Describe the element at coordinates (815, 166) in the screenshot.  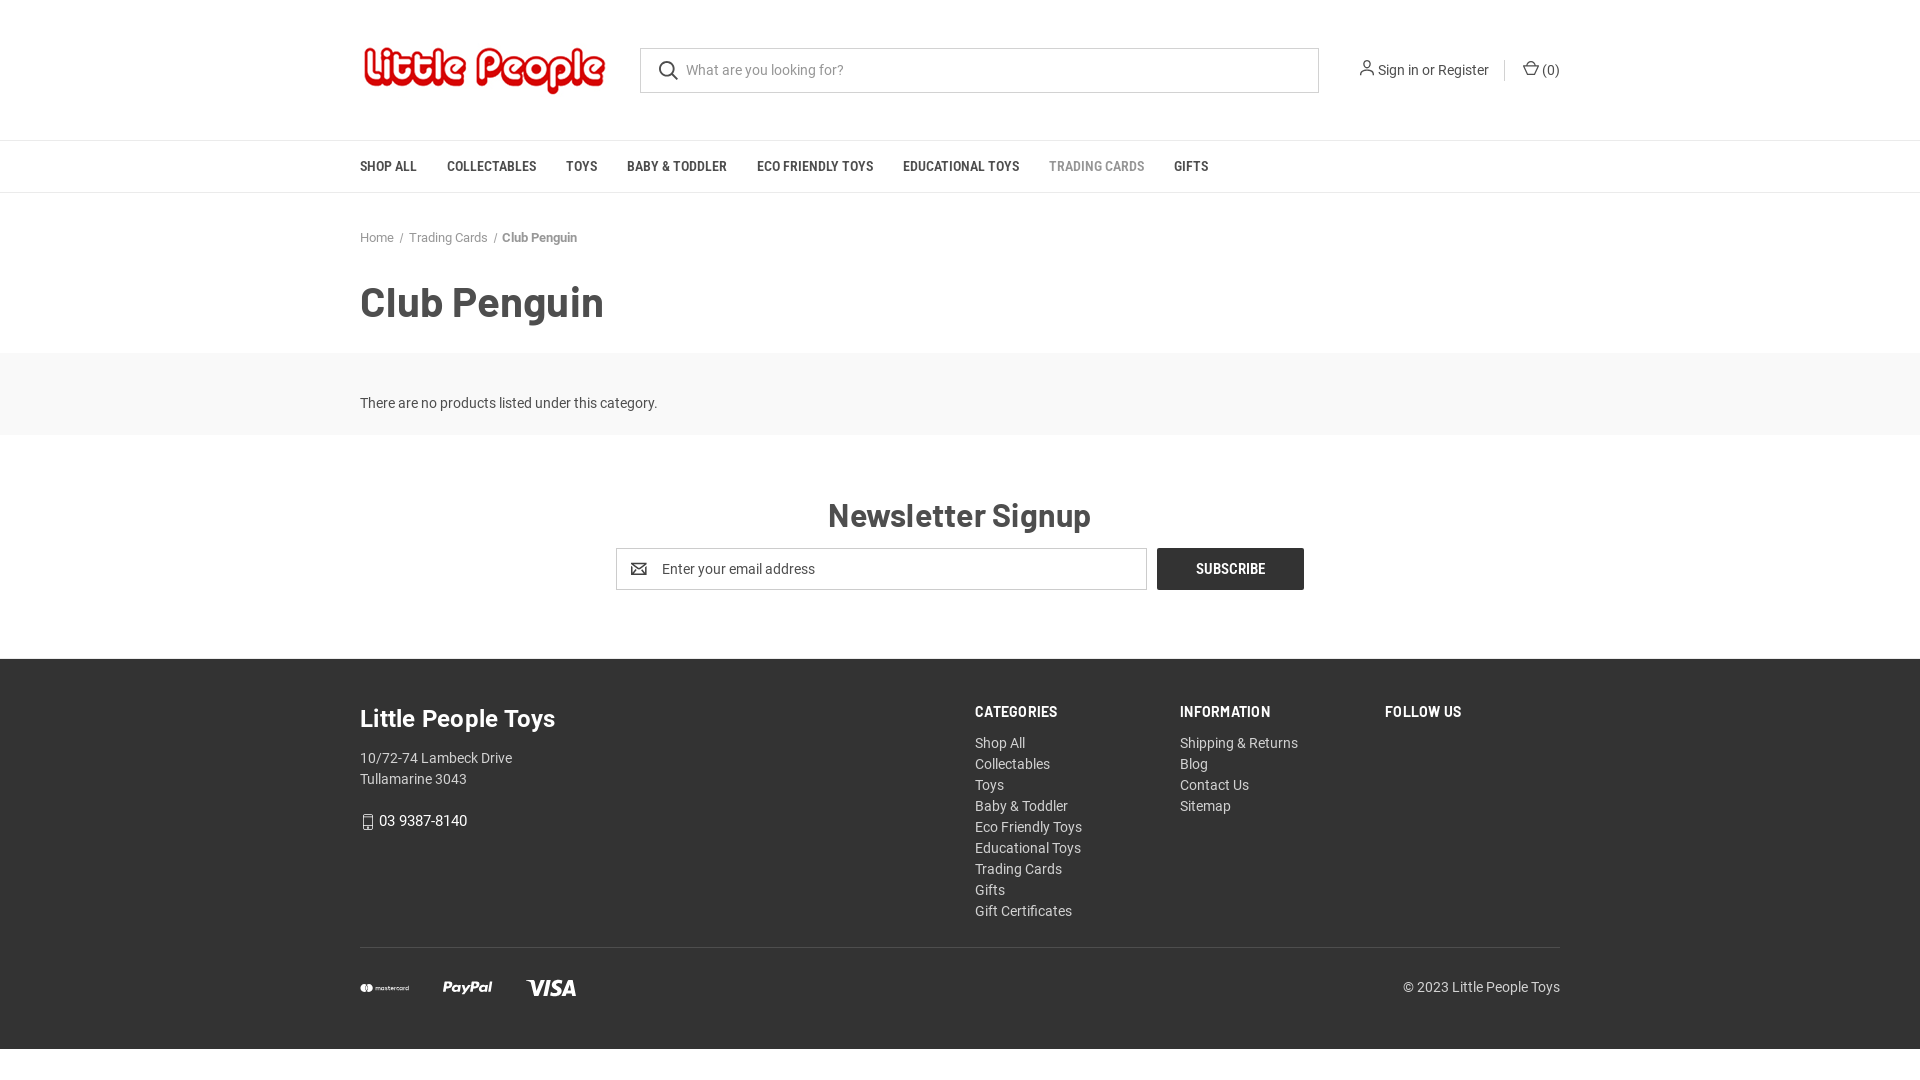
I see `ECO FRIENDLY TOYS` at that location.